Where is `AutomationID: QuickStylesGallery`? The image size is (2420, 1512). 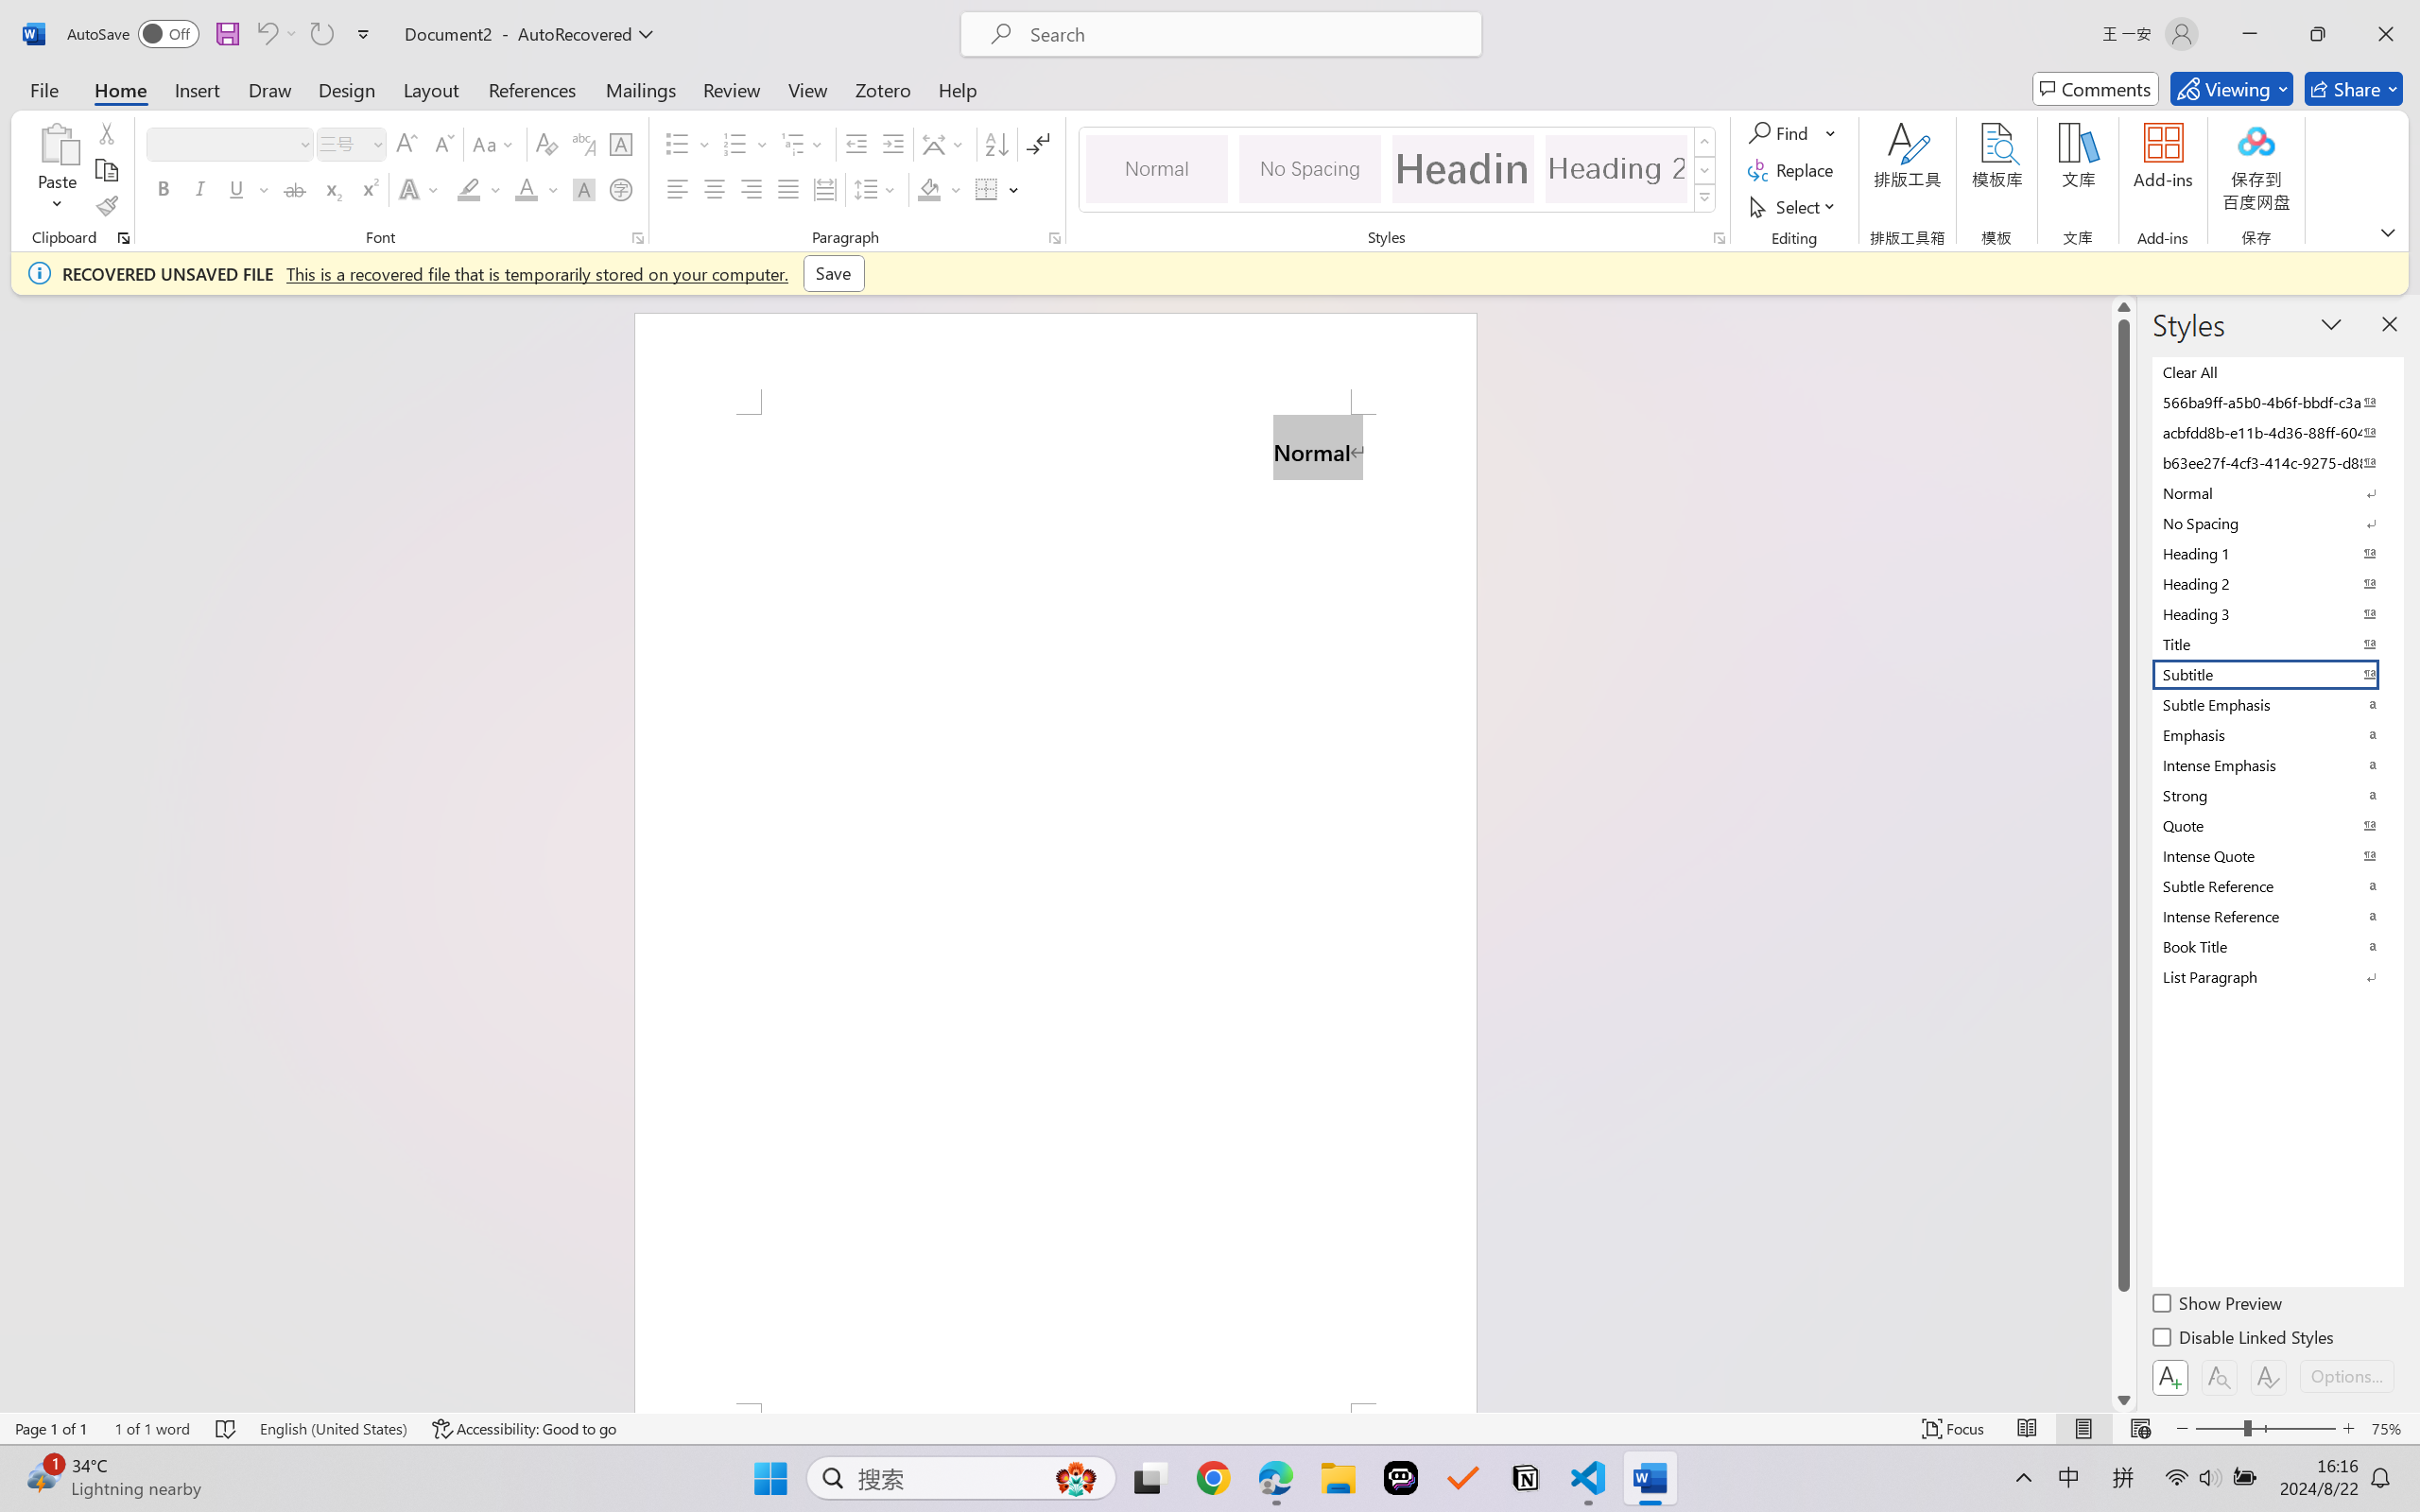
AutomationID: QuickStylesGallery is located at coordinates (1399, 170).